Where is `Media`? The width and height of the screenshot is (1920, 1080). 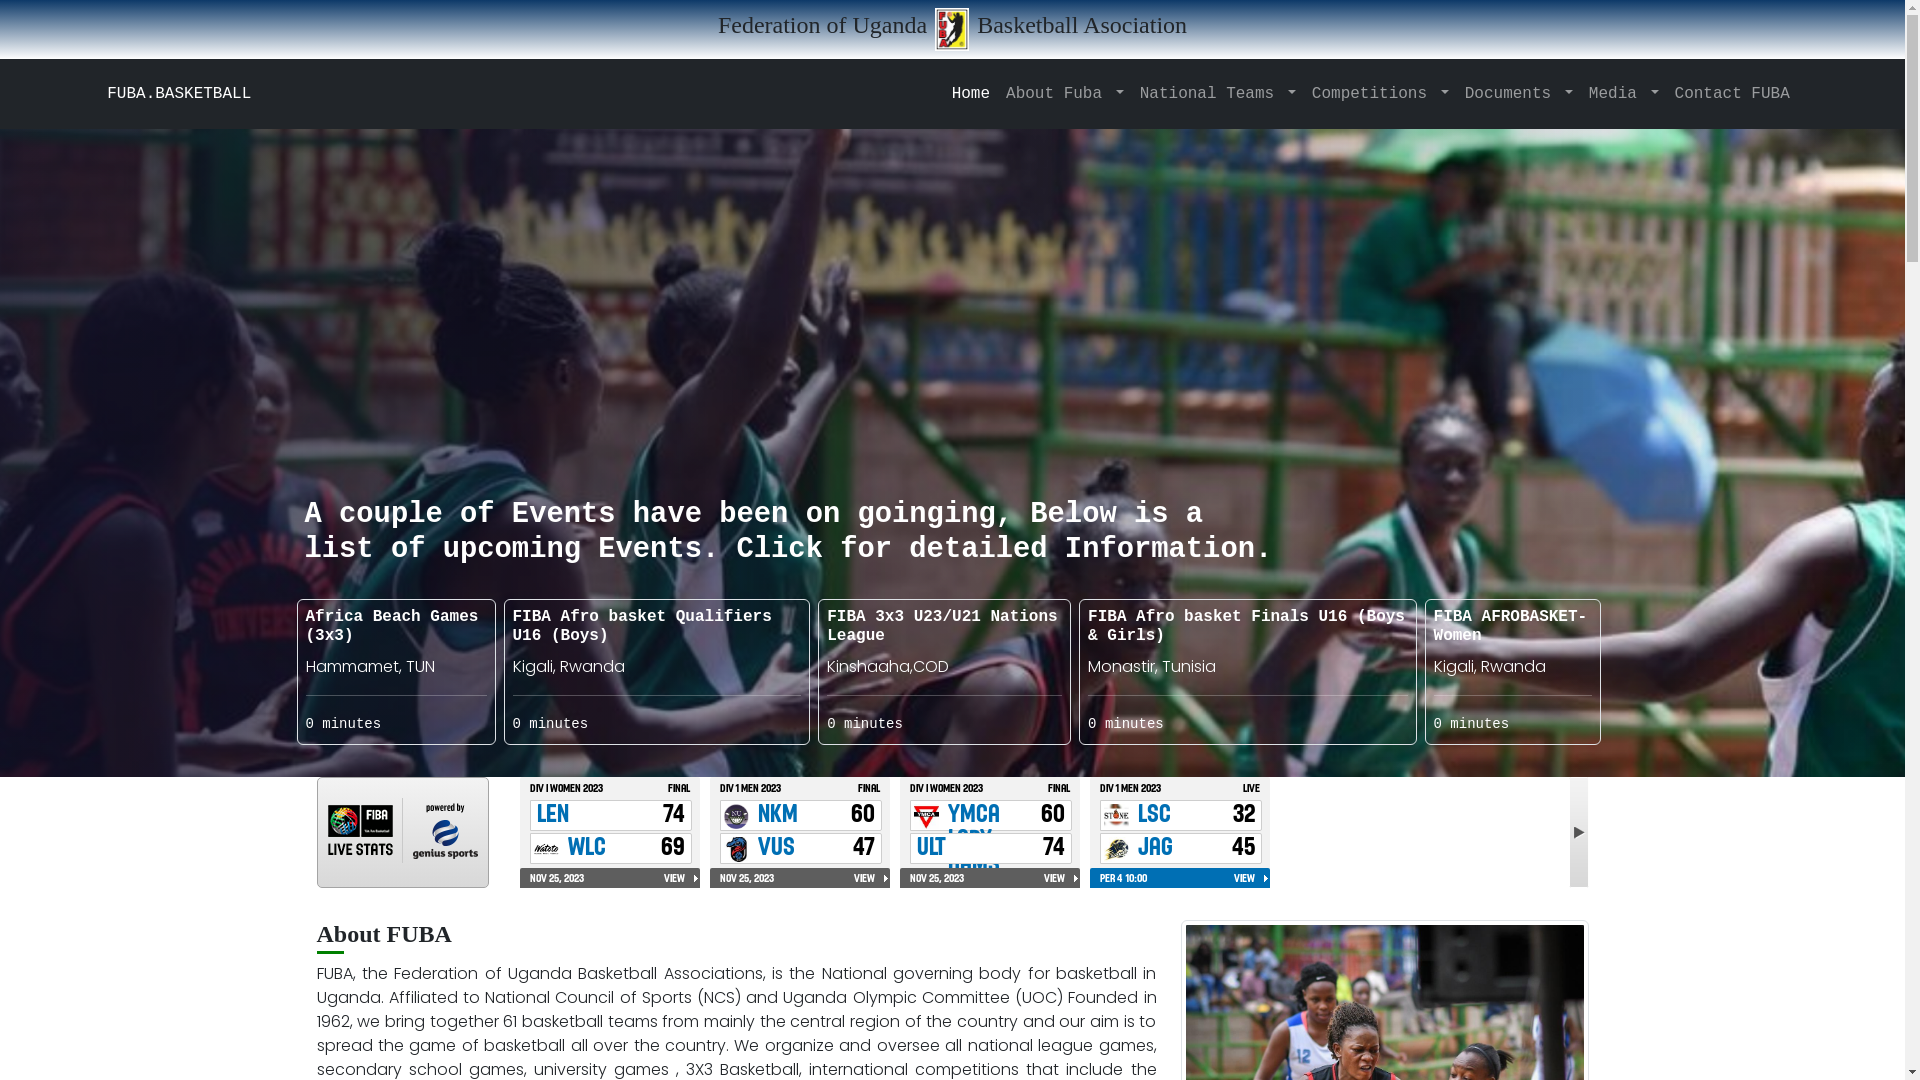 Media is located at coordinates (1624, 94).